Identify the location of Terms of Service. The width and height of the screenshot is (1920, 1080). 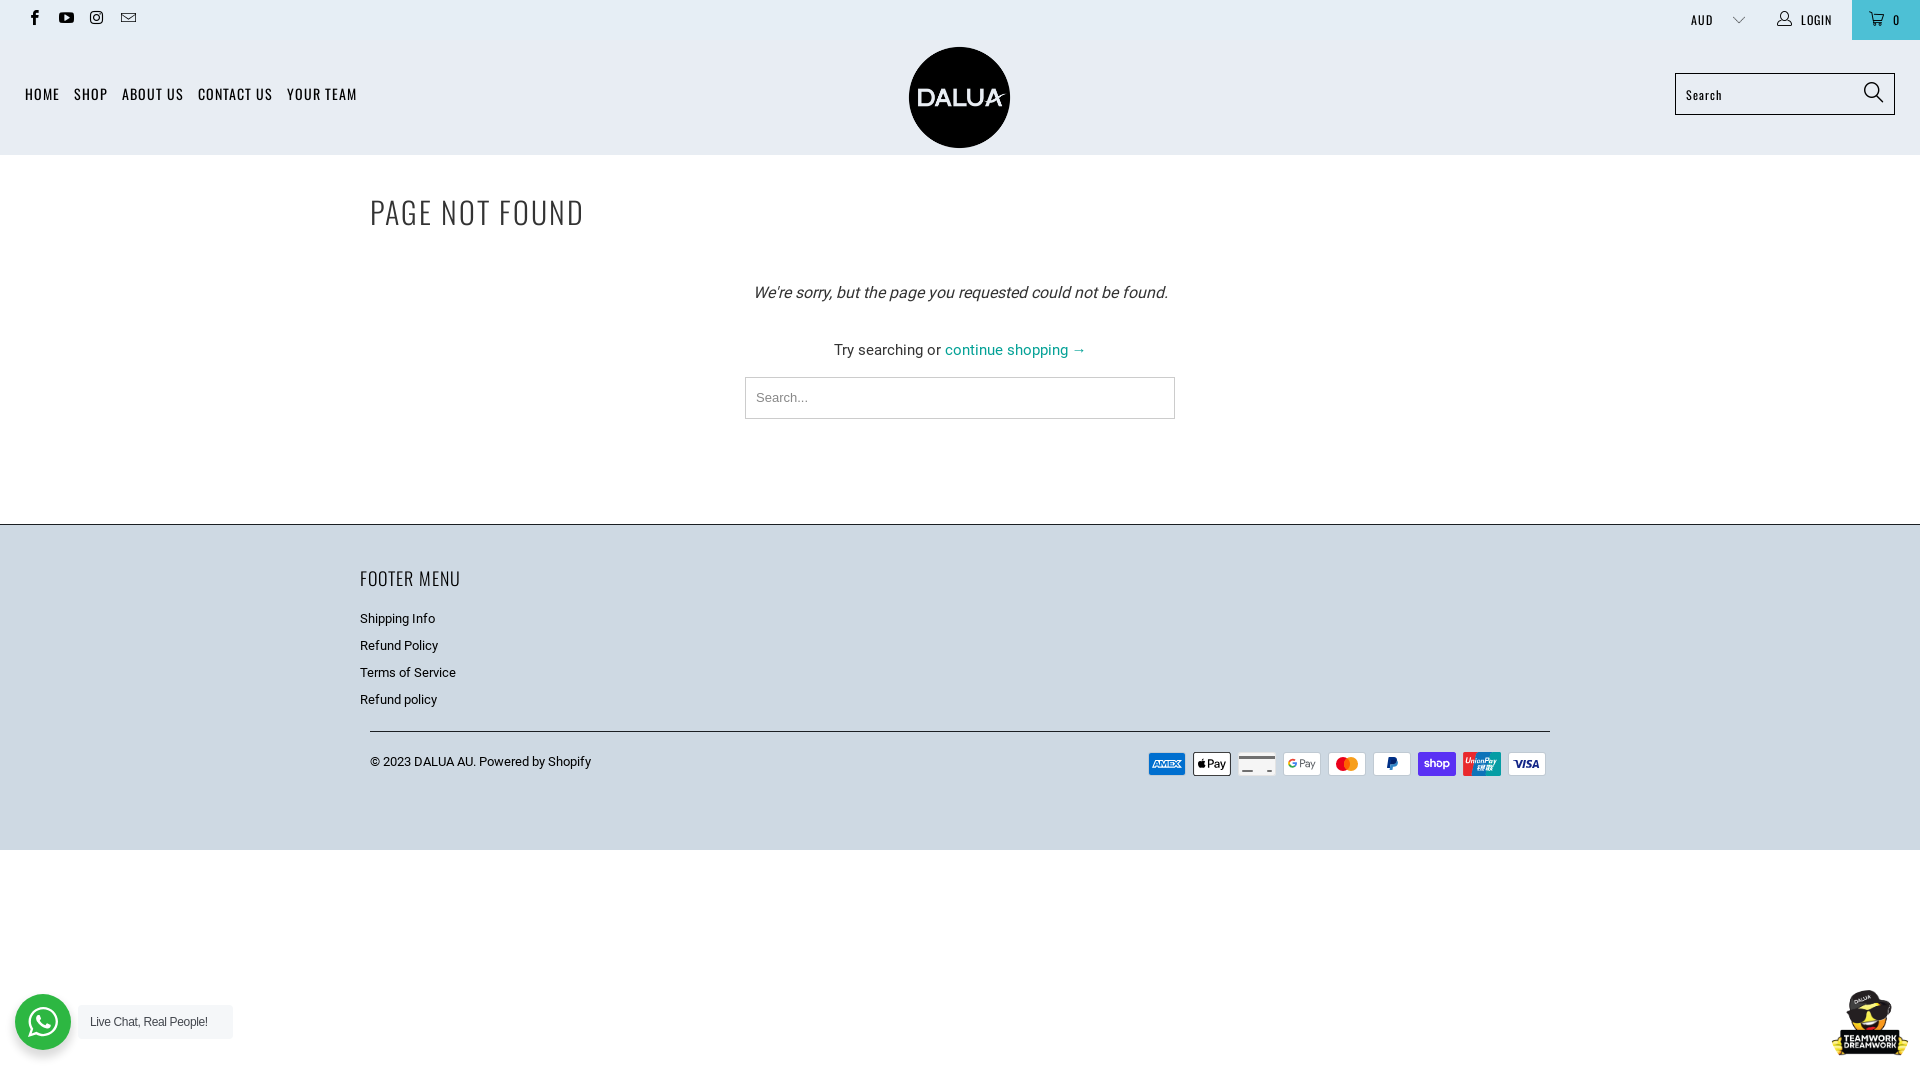
(408, 672).